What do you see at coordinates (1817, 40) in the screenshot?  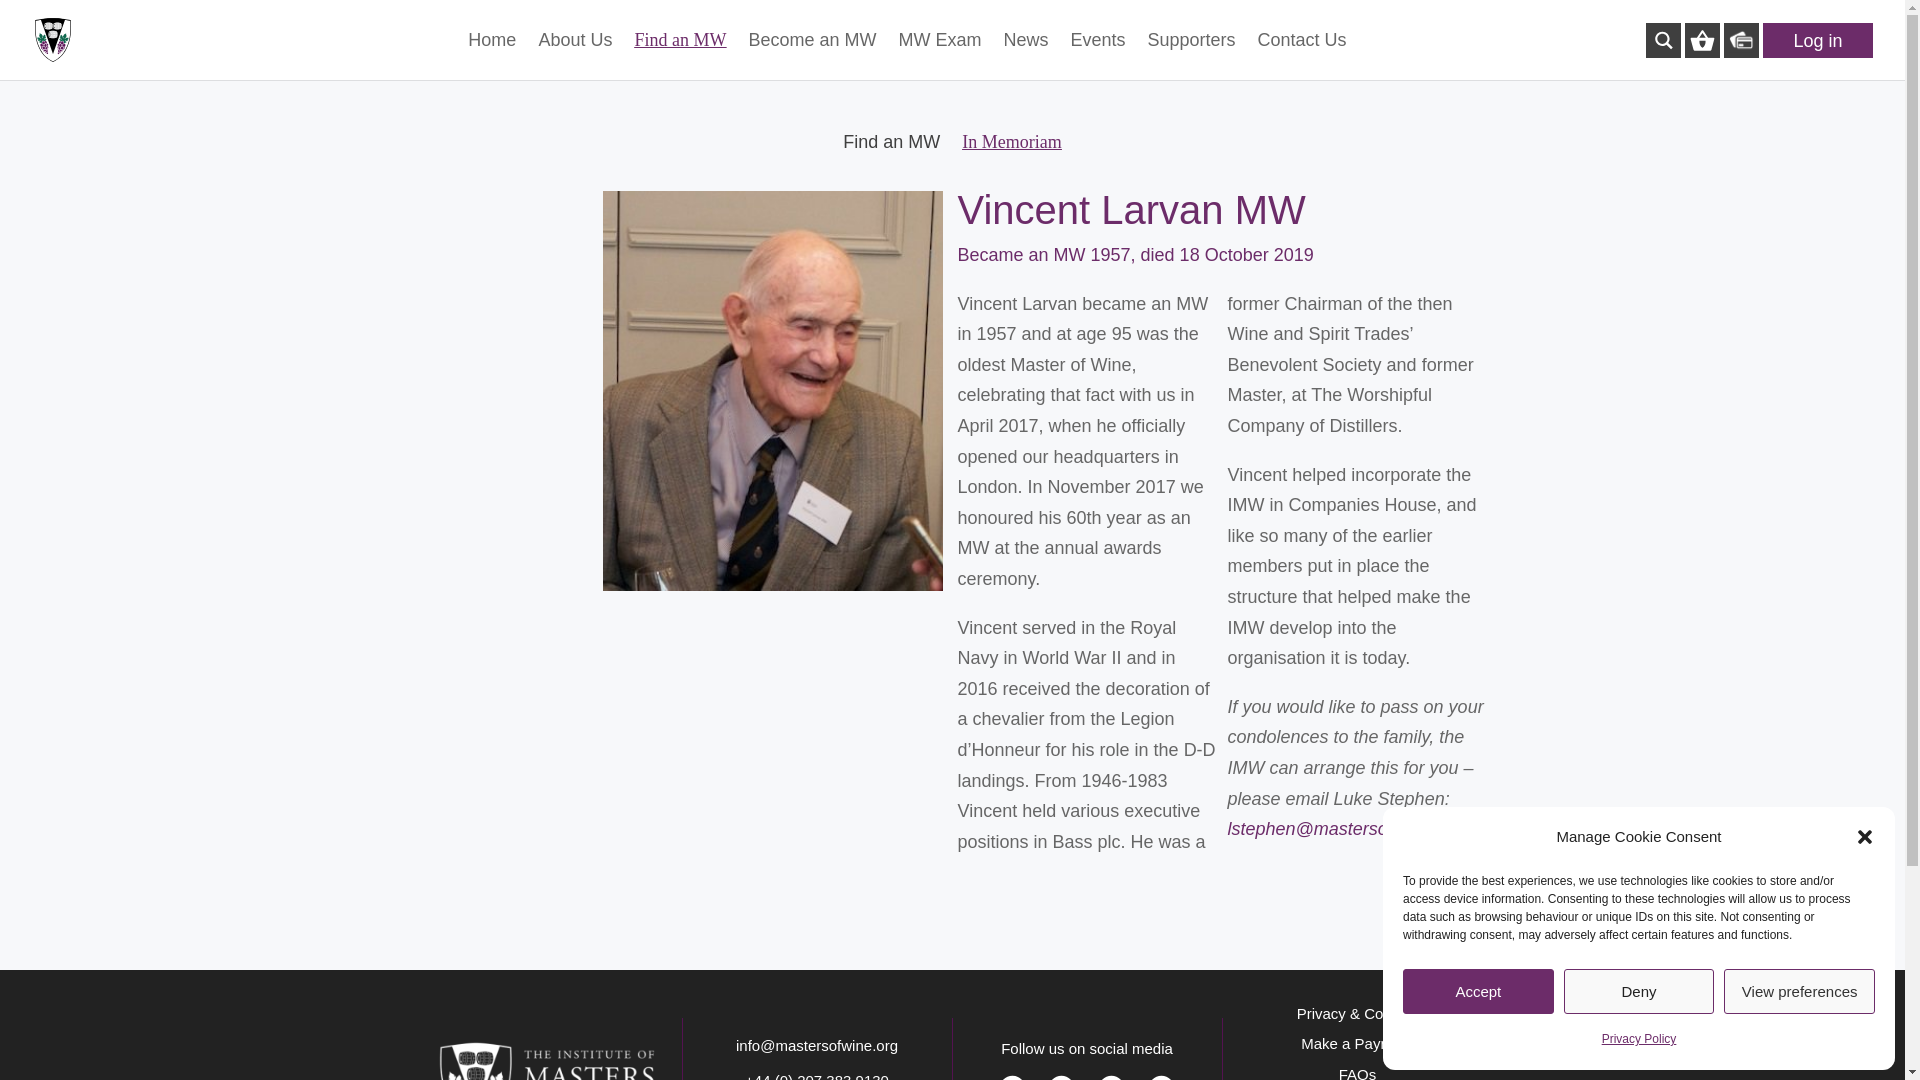 I see `Log in` at bounding box center [1817, 40].